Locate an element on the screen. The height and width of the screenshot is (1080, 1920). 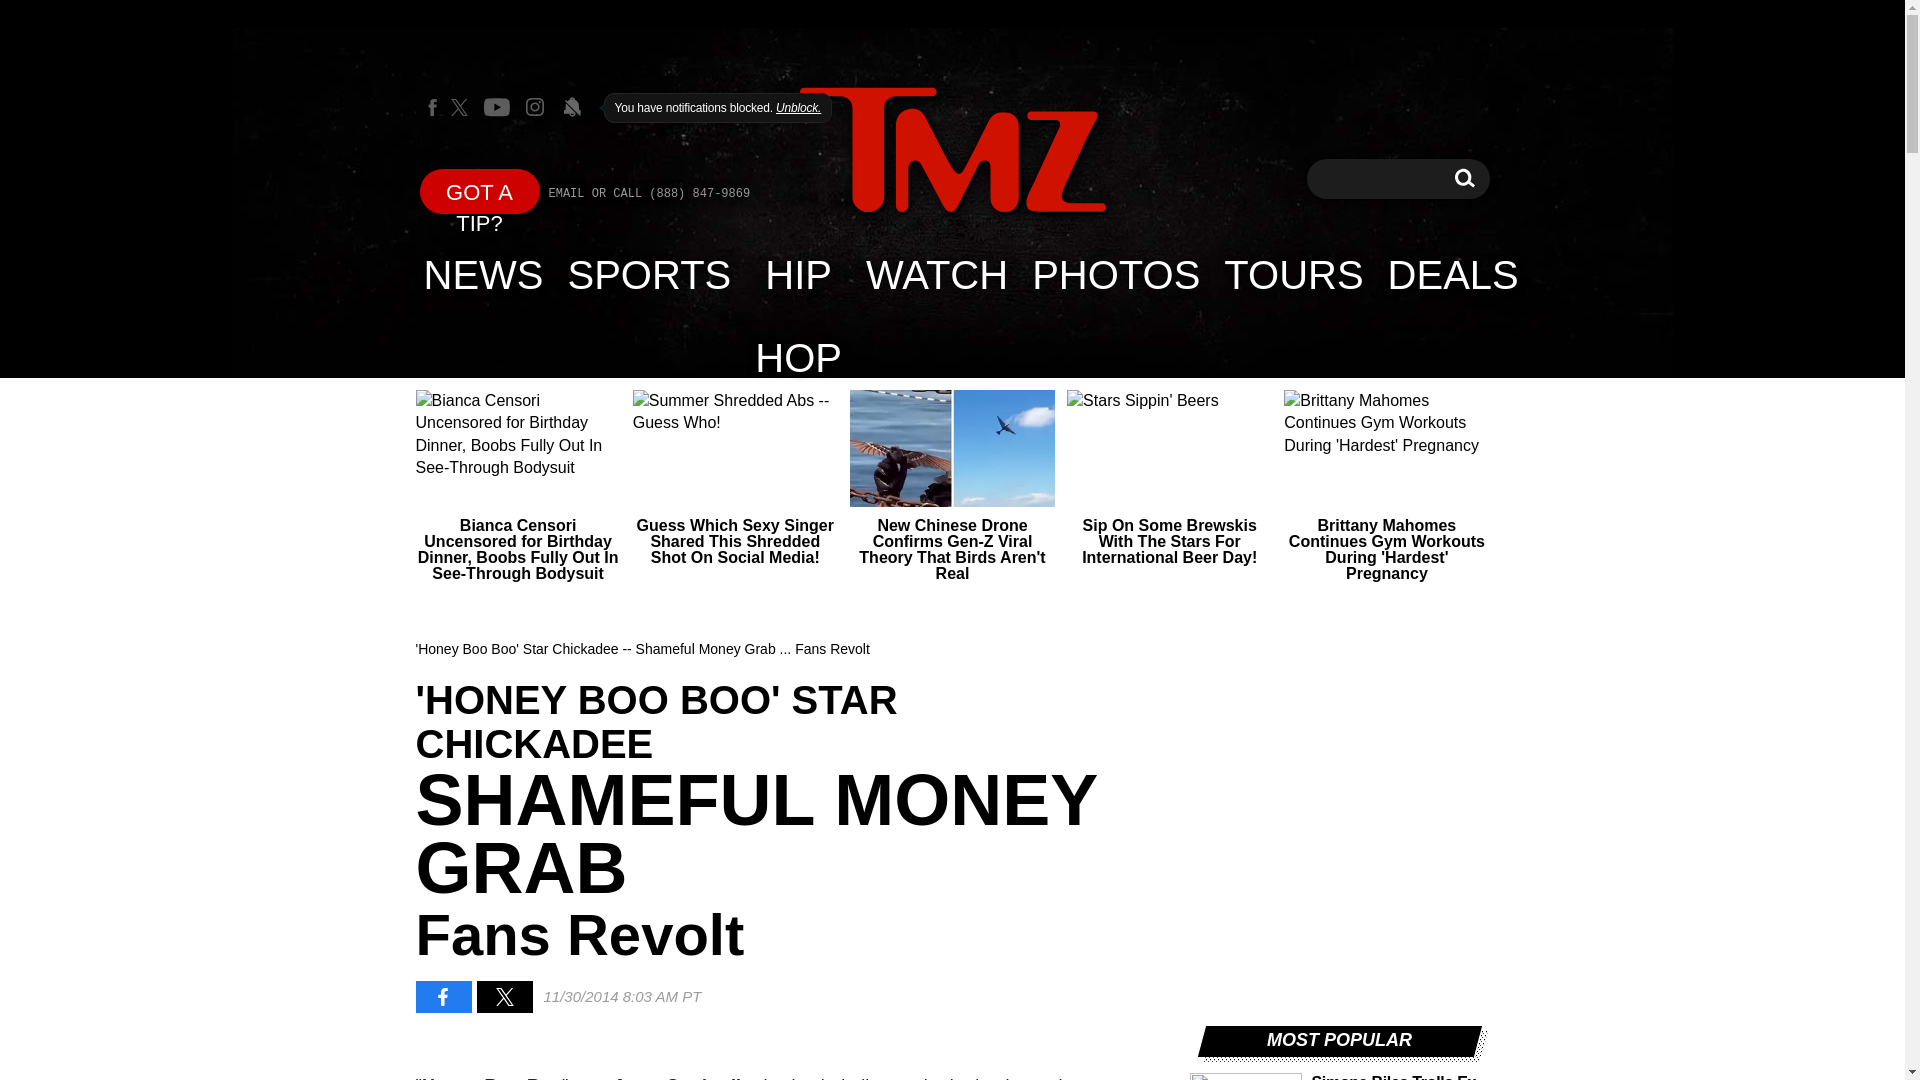
GOT A TIP? is located at coordinates (480, 190).